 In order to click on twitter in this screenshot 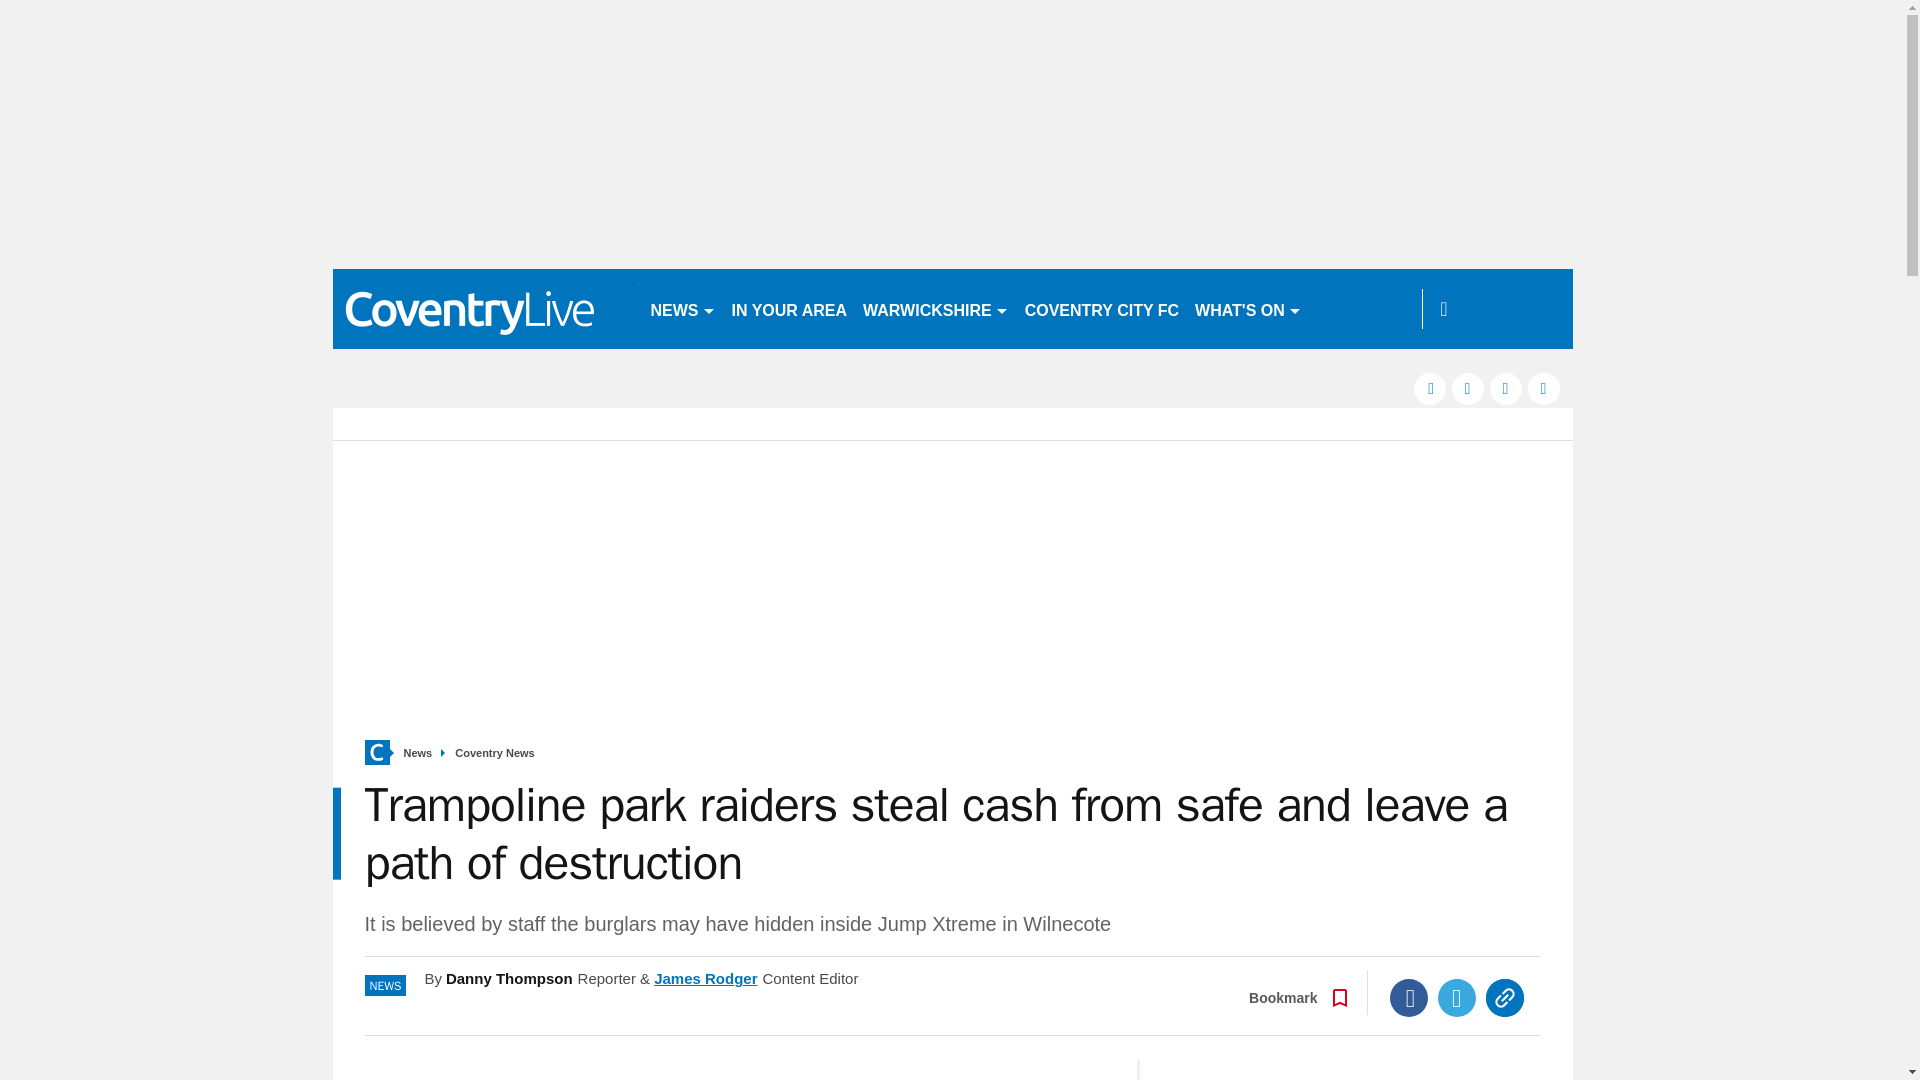, I will do `click(1468, 388)`.